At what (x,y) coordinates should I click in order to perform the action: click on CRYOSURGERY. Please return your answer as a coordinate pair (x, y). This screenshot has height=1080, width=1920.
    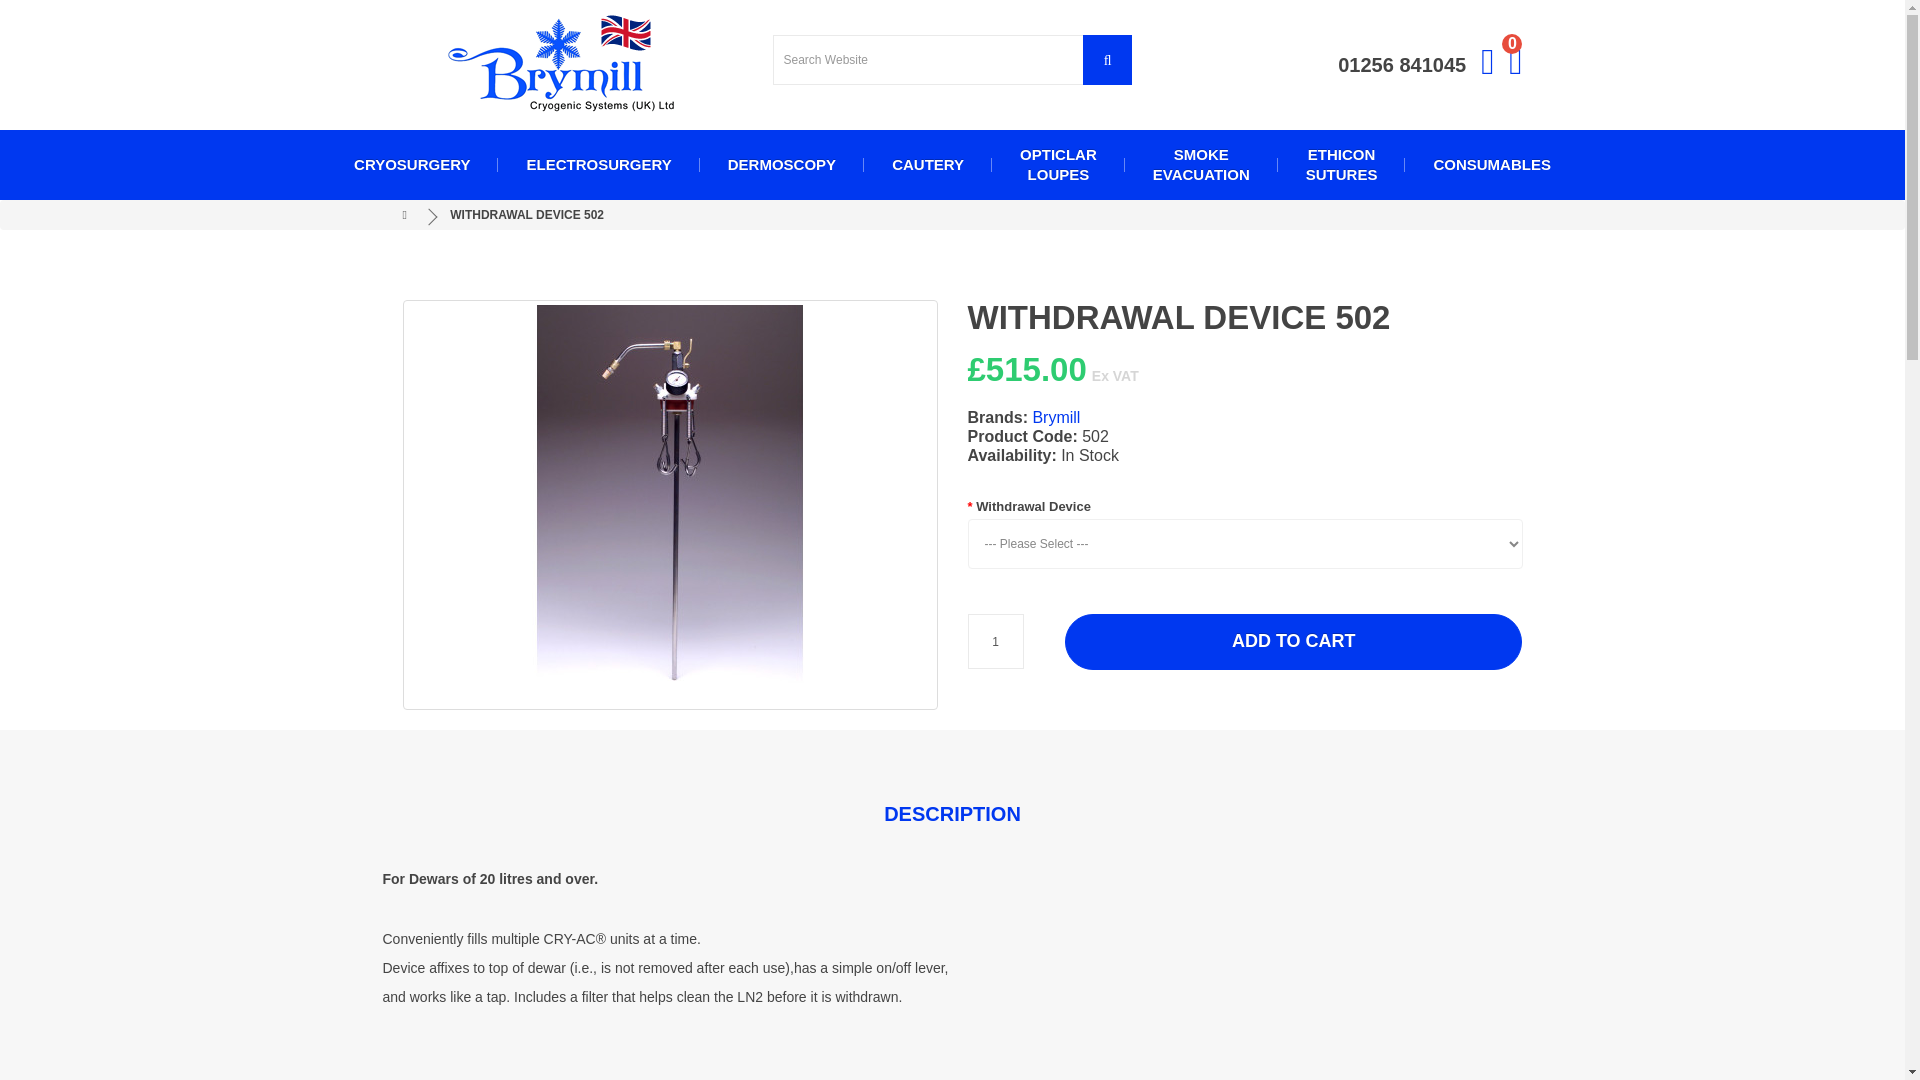
    Looking at the image, I should click on (1200, 164).